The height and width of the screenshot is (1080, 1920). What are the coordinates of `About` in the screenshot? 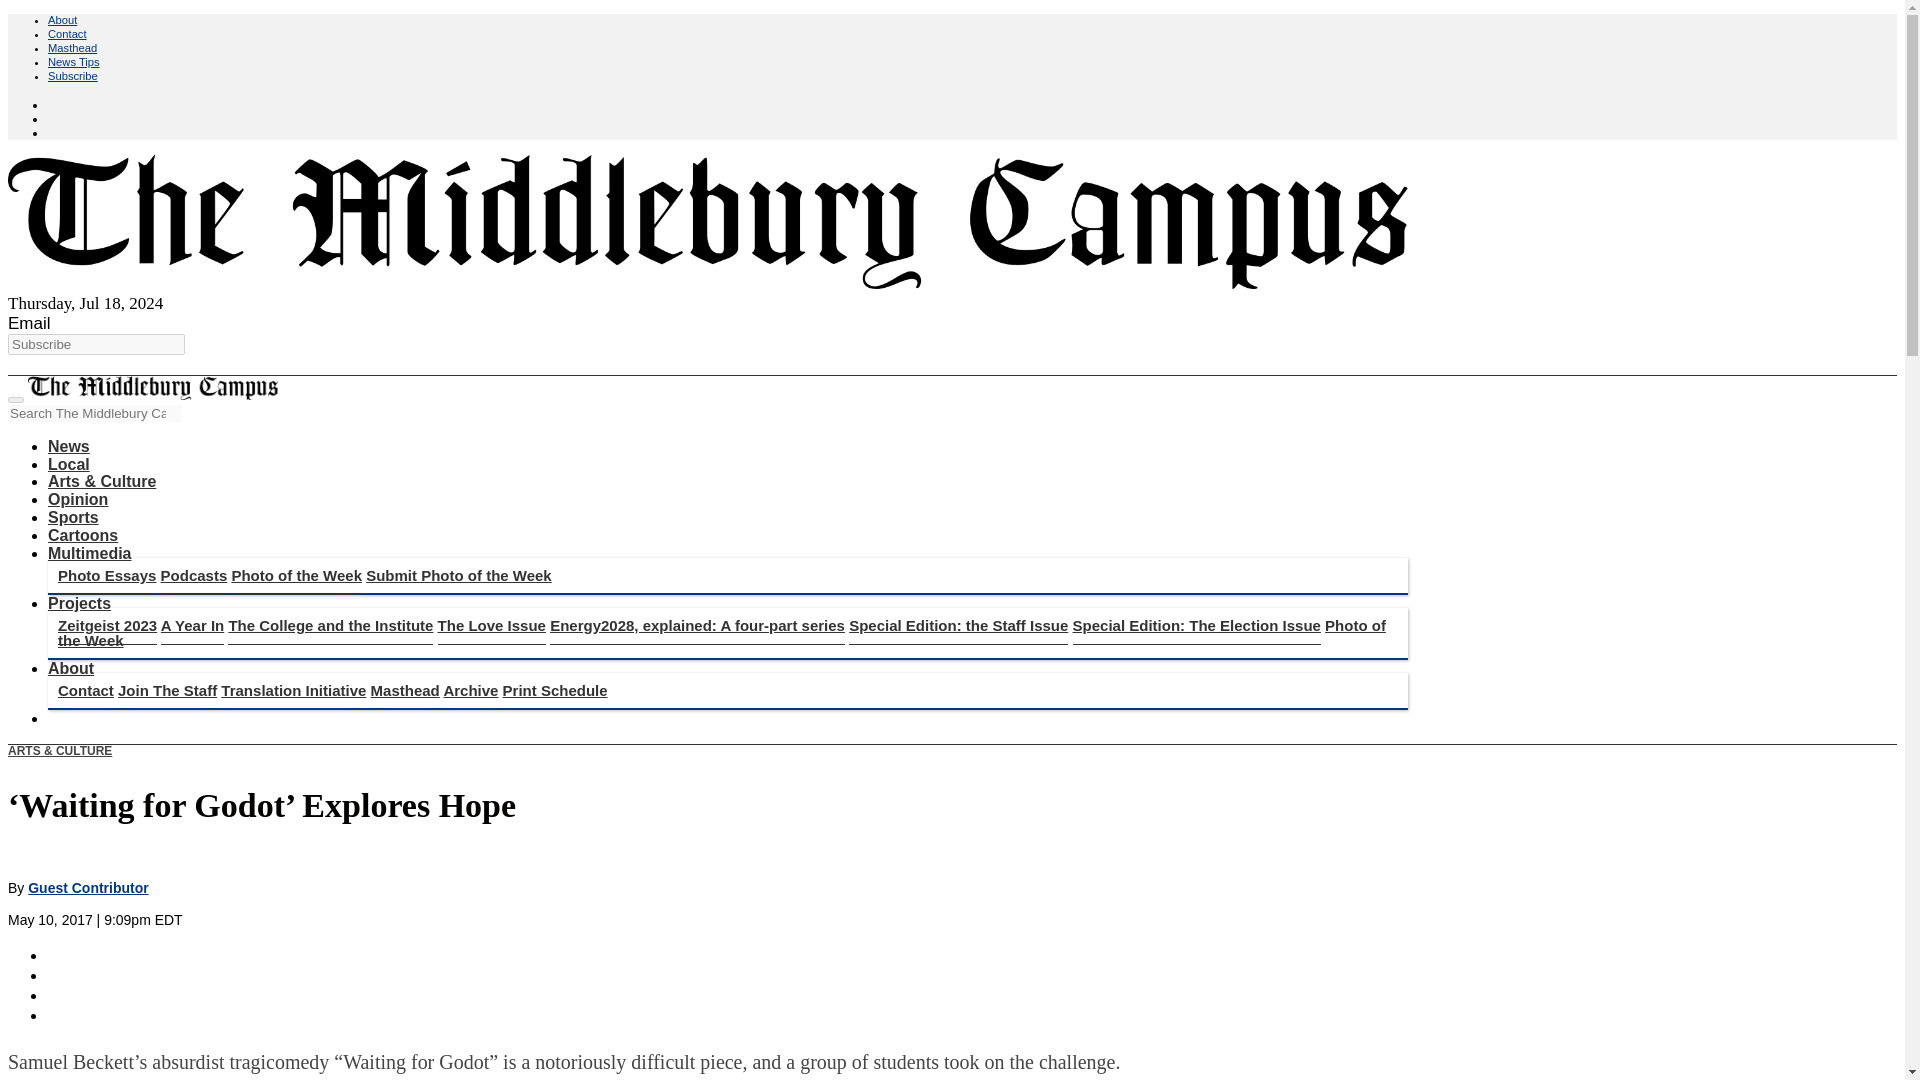 It's located at (71, 668).